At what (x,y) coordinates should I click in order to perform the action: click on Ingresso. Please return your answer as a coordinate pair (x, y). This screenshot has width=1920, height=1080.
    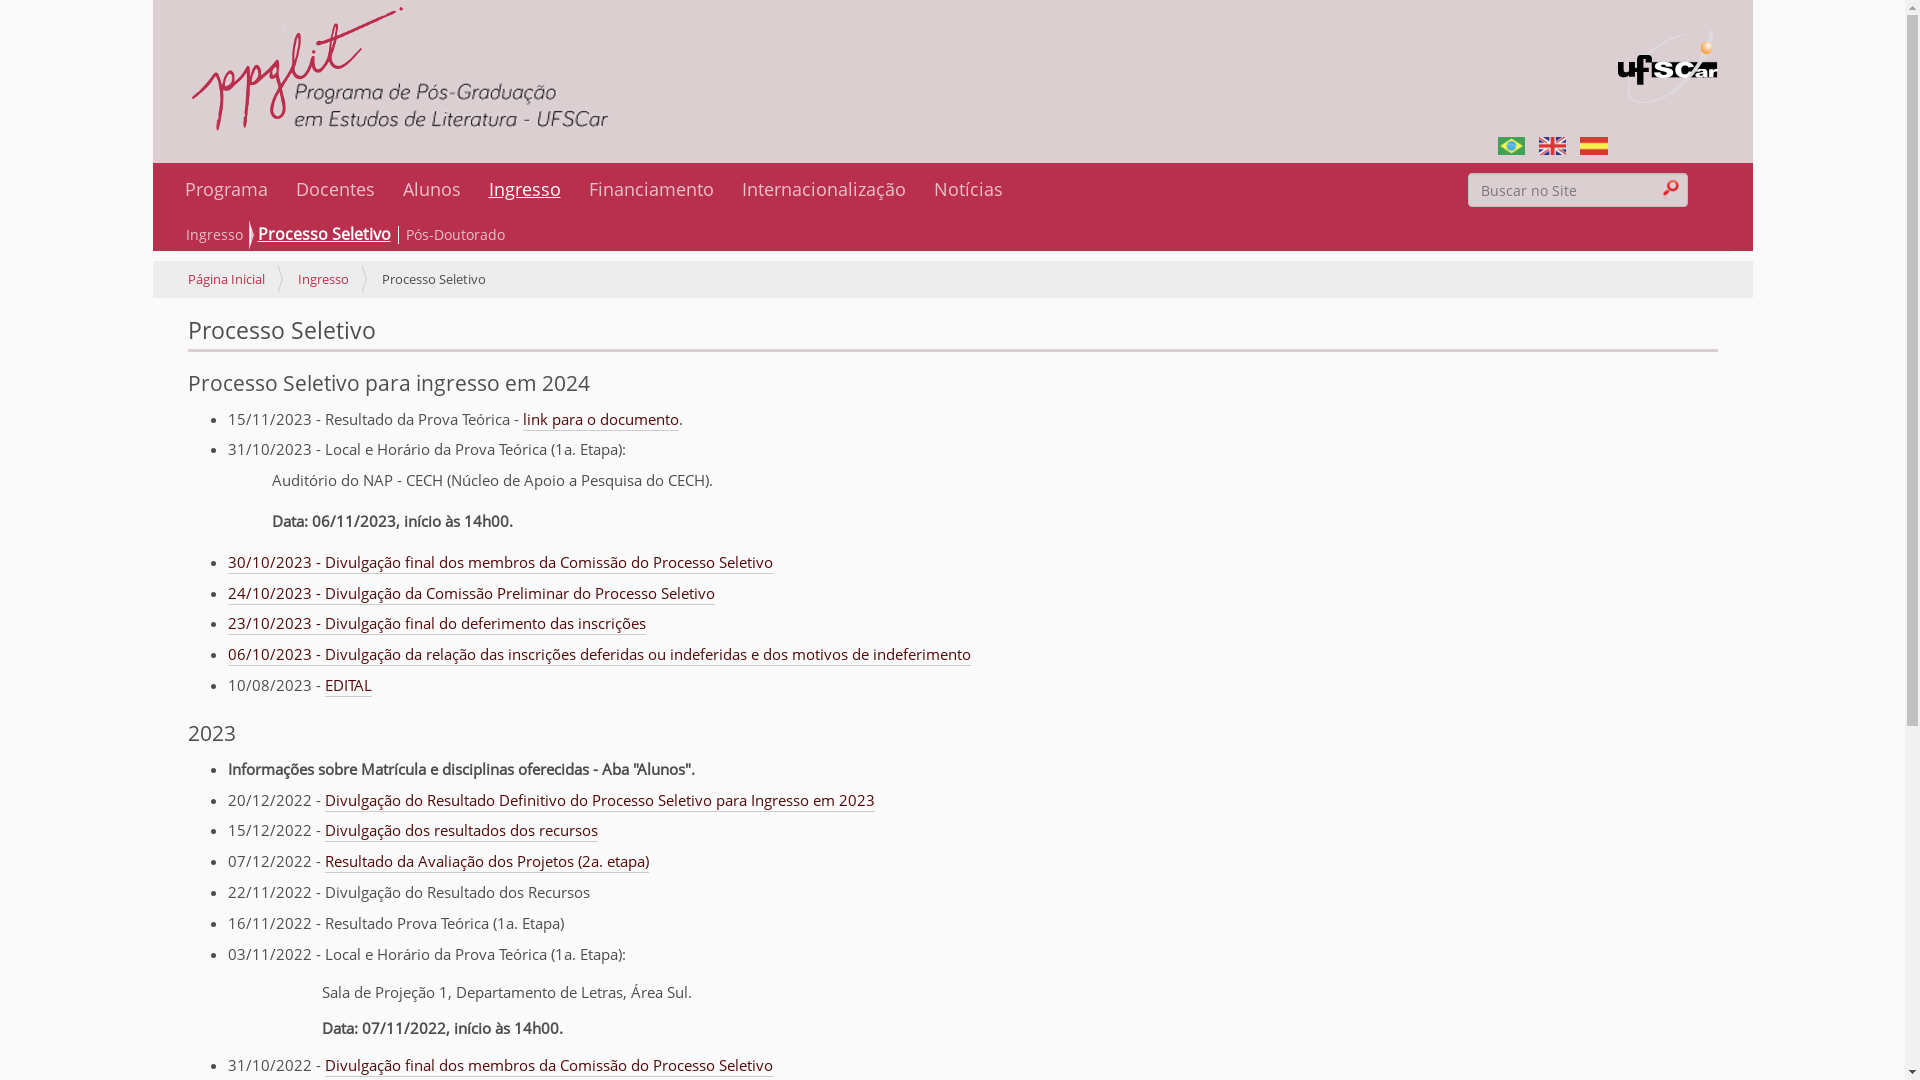
    Looking at the image, I should click on (324, 279).